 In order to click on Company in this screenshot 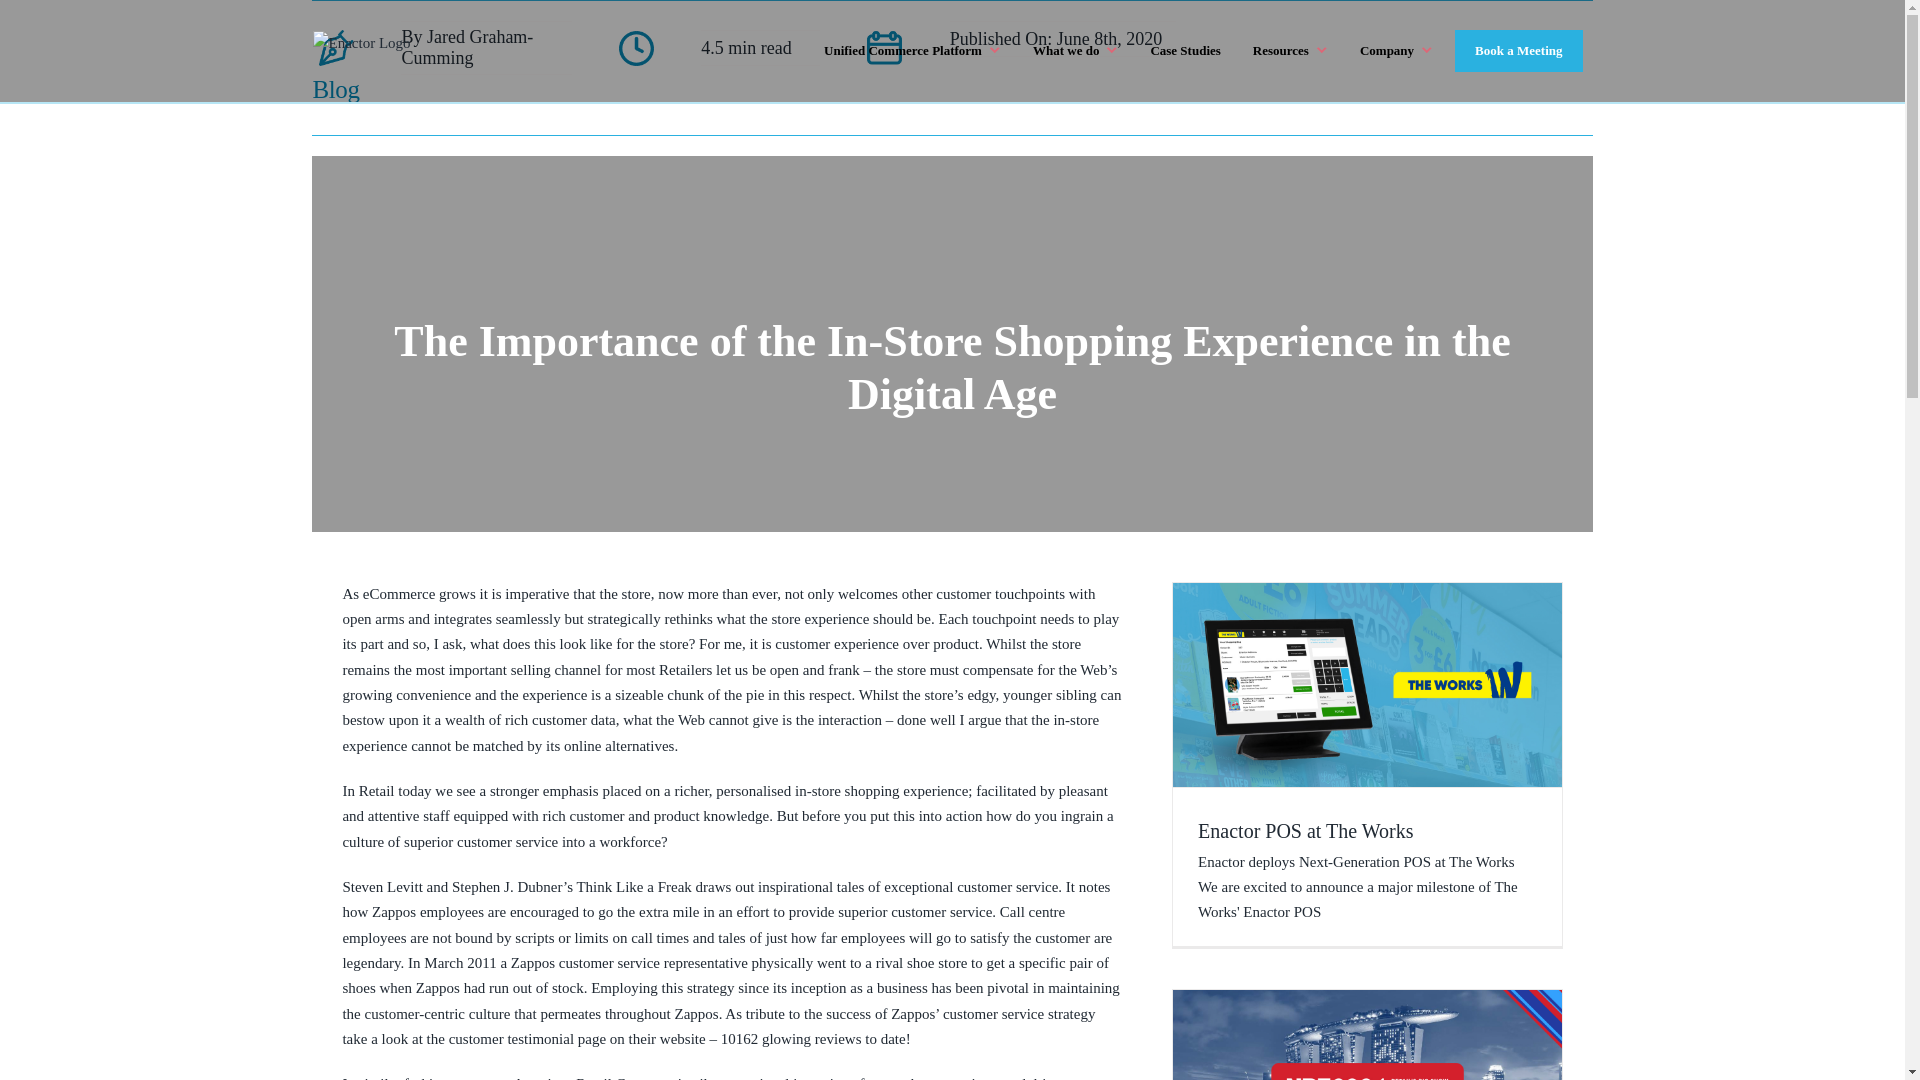, I will do `click(1397, 50)`.